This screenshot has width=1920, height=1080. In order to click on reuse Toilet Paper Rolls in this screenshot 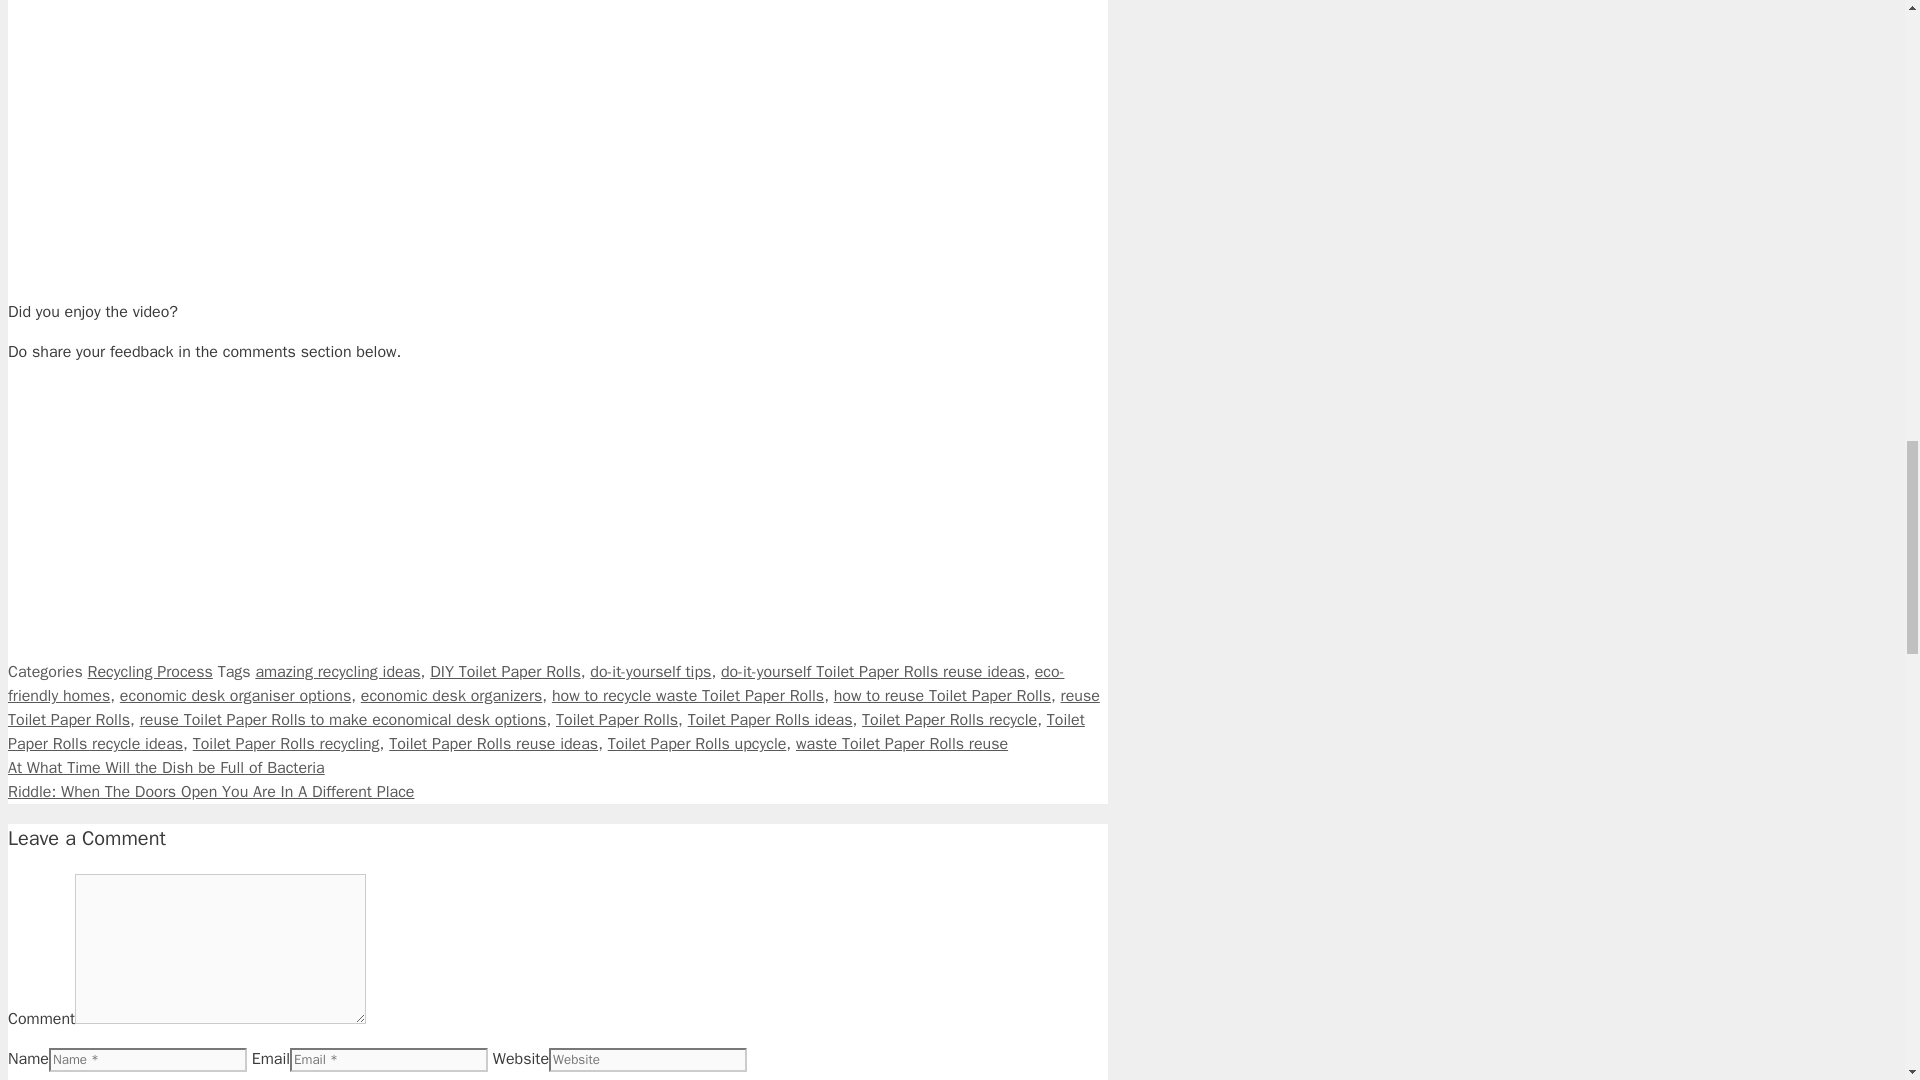, I will do `click(554, 708)`.